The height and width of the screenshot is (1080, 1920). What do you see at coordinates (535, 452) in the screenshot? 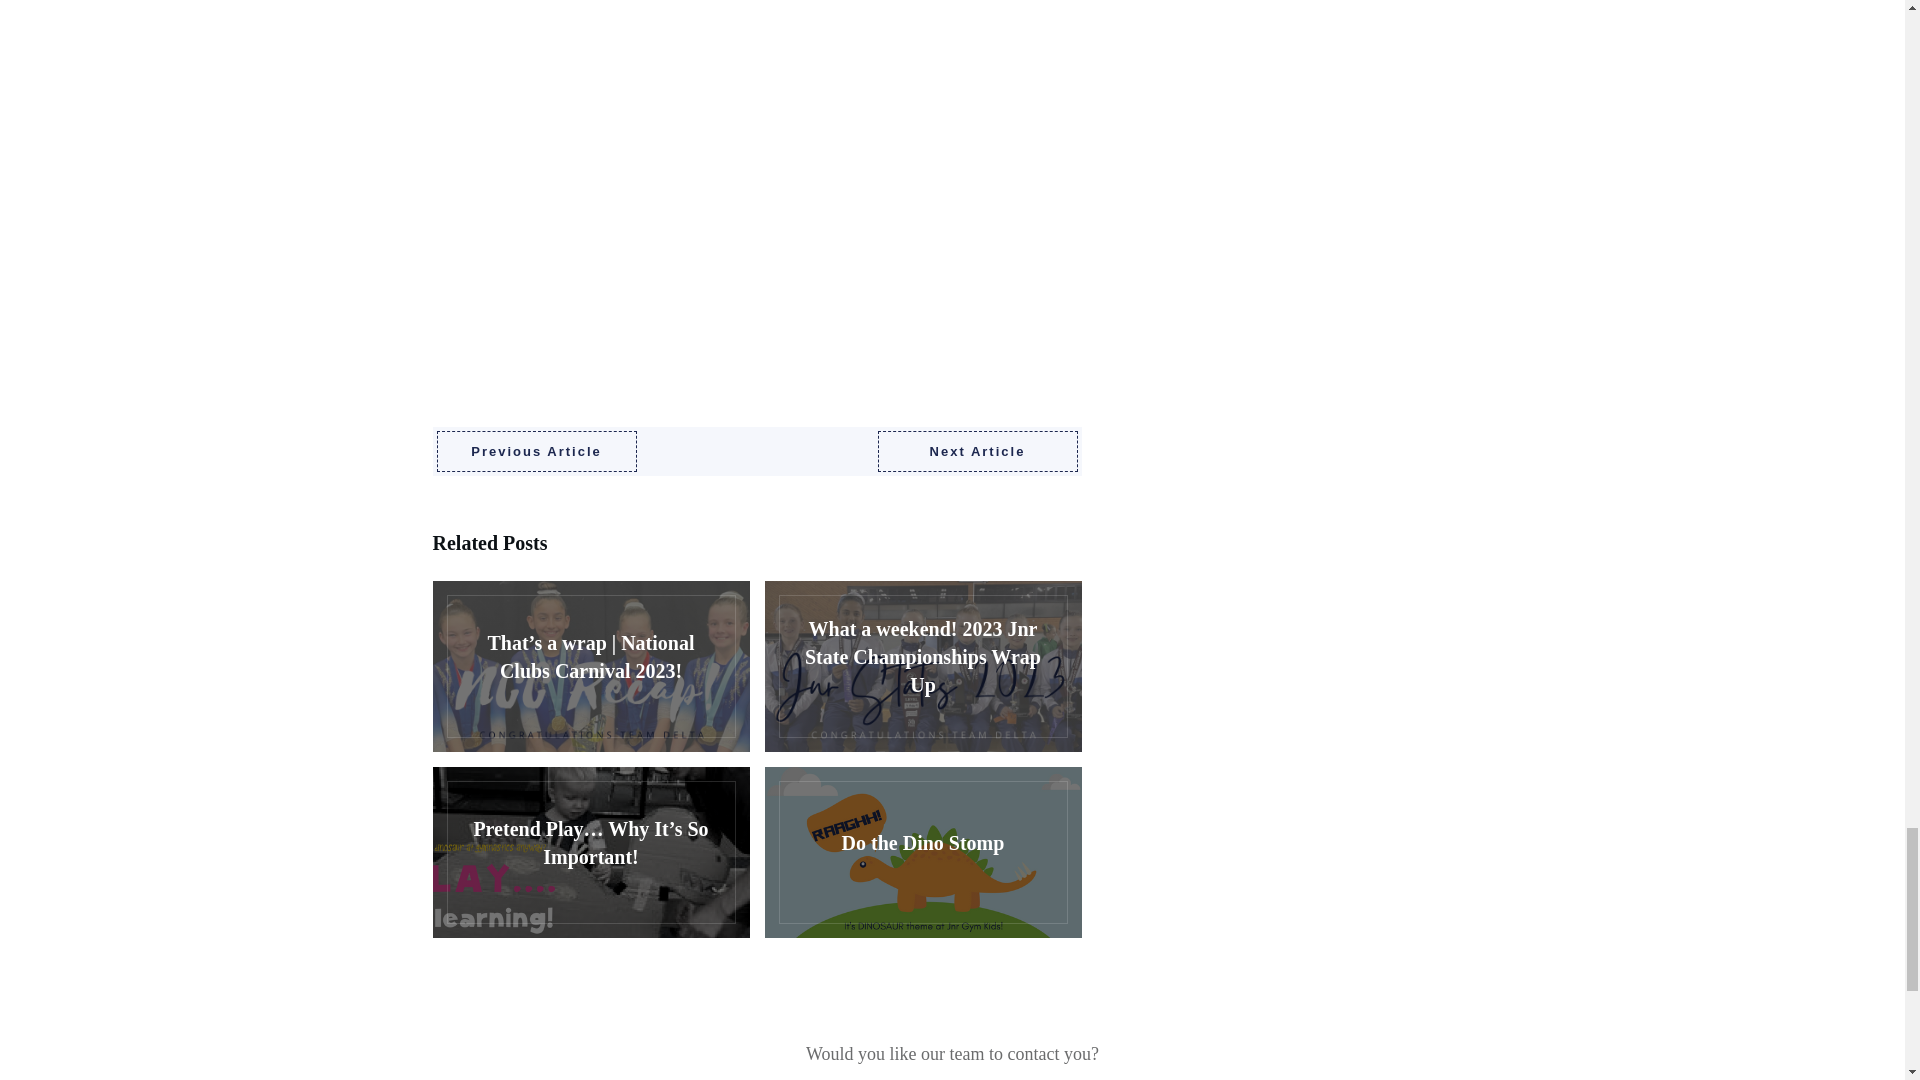
I see `Previous Article` at bounding box center [535, 452].